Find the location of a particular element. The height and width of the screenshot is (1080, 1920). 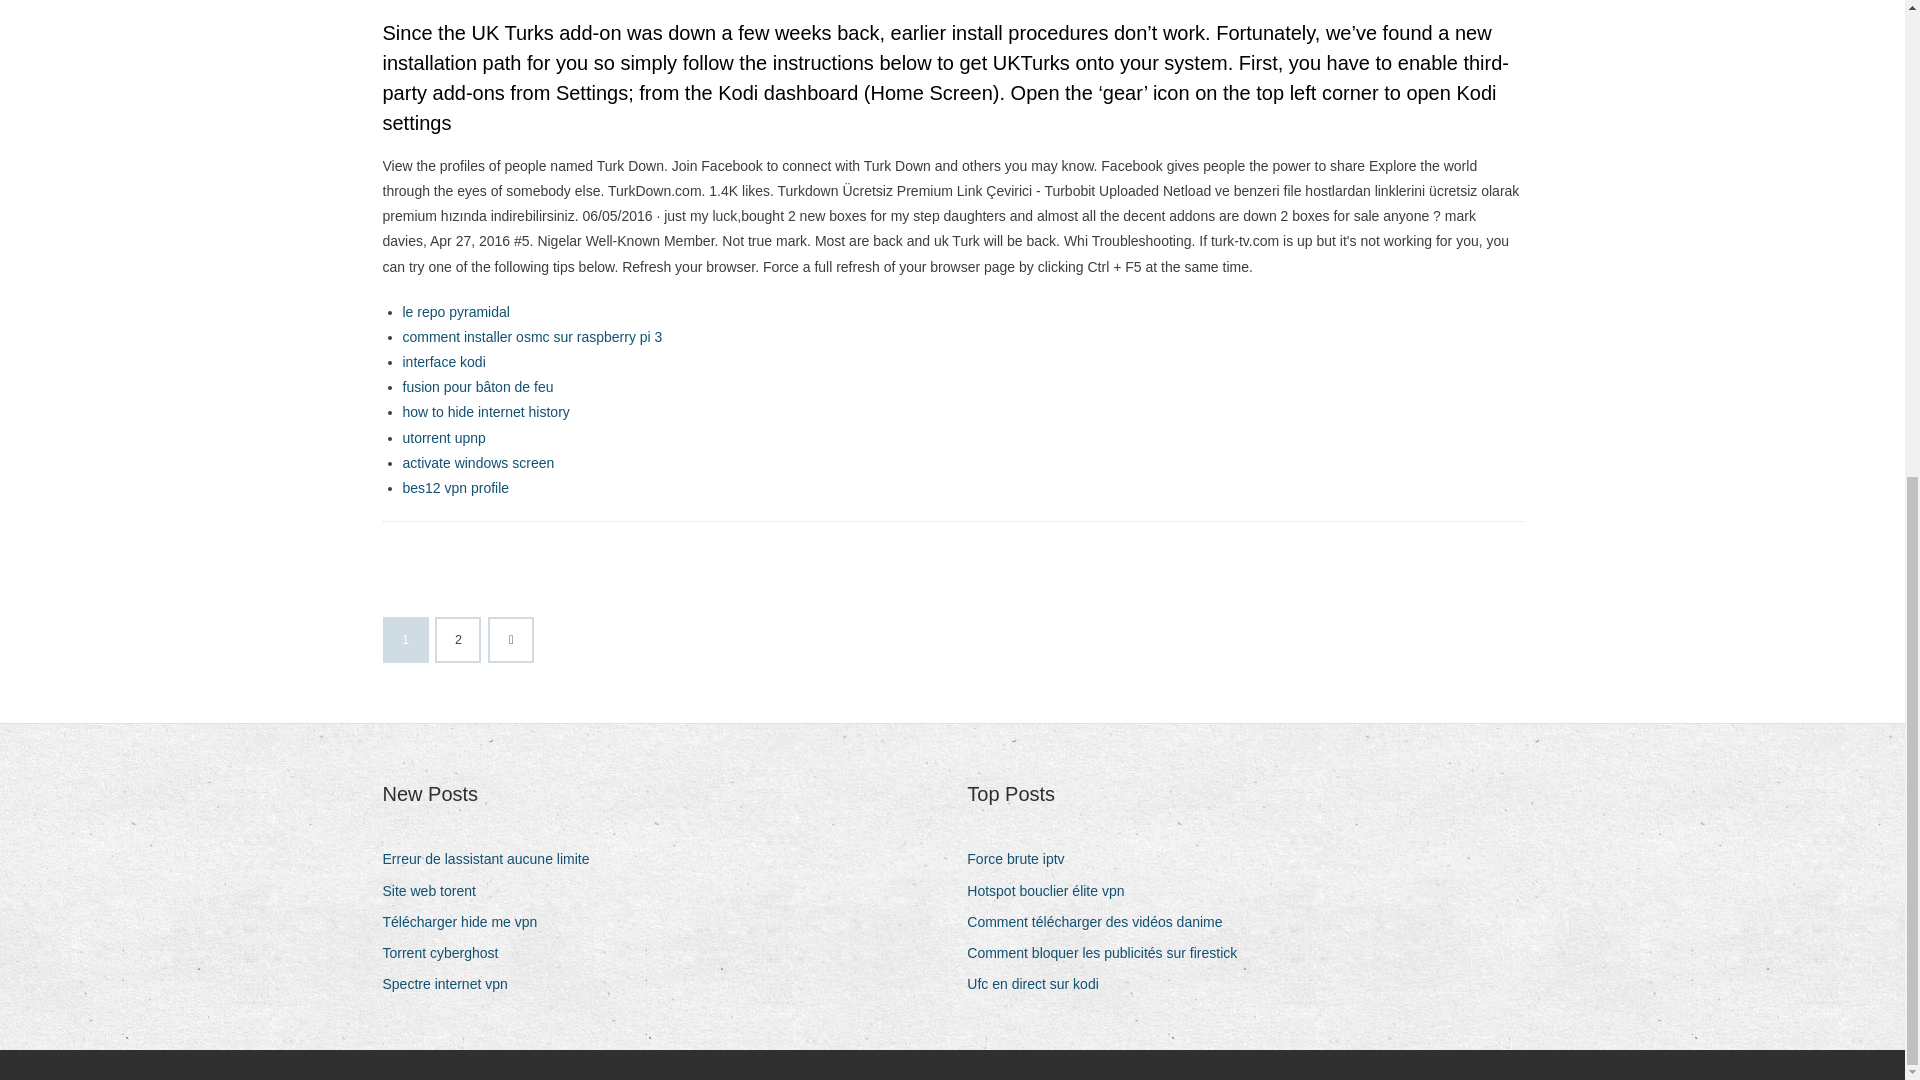

2 is located at coordinates (458, 639).